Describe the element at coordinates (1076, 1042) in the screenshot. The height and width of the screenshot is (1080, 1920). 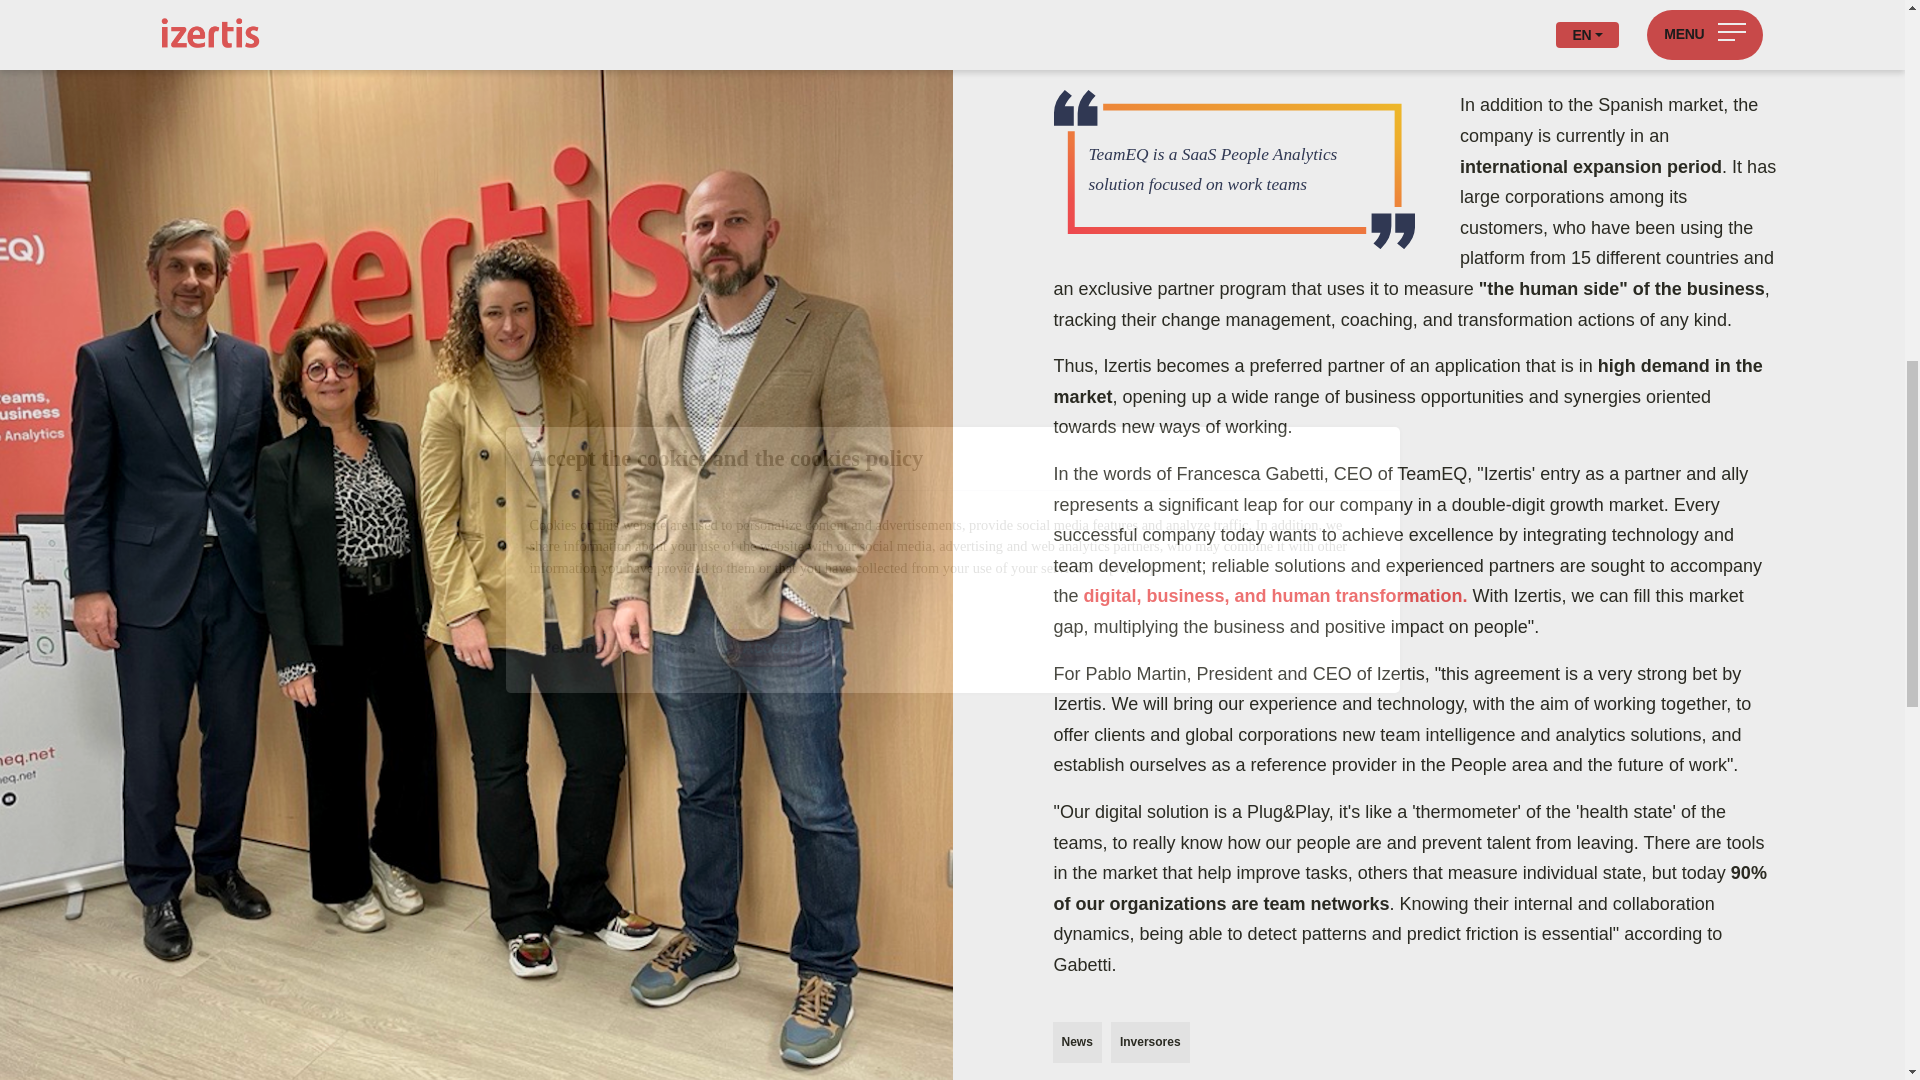
I see `News` at that location.